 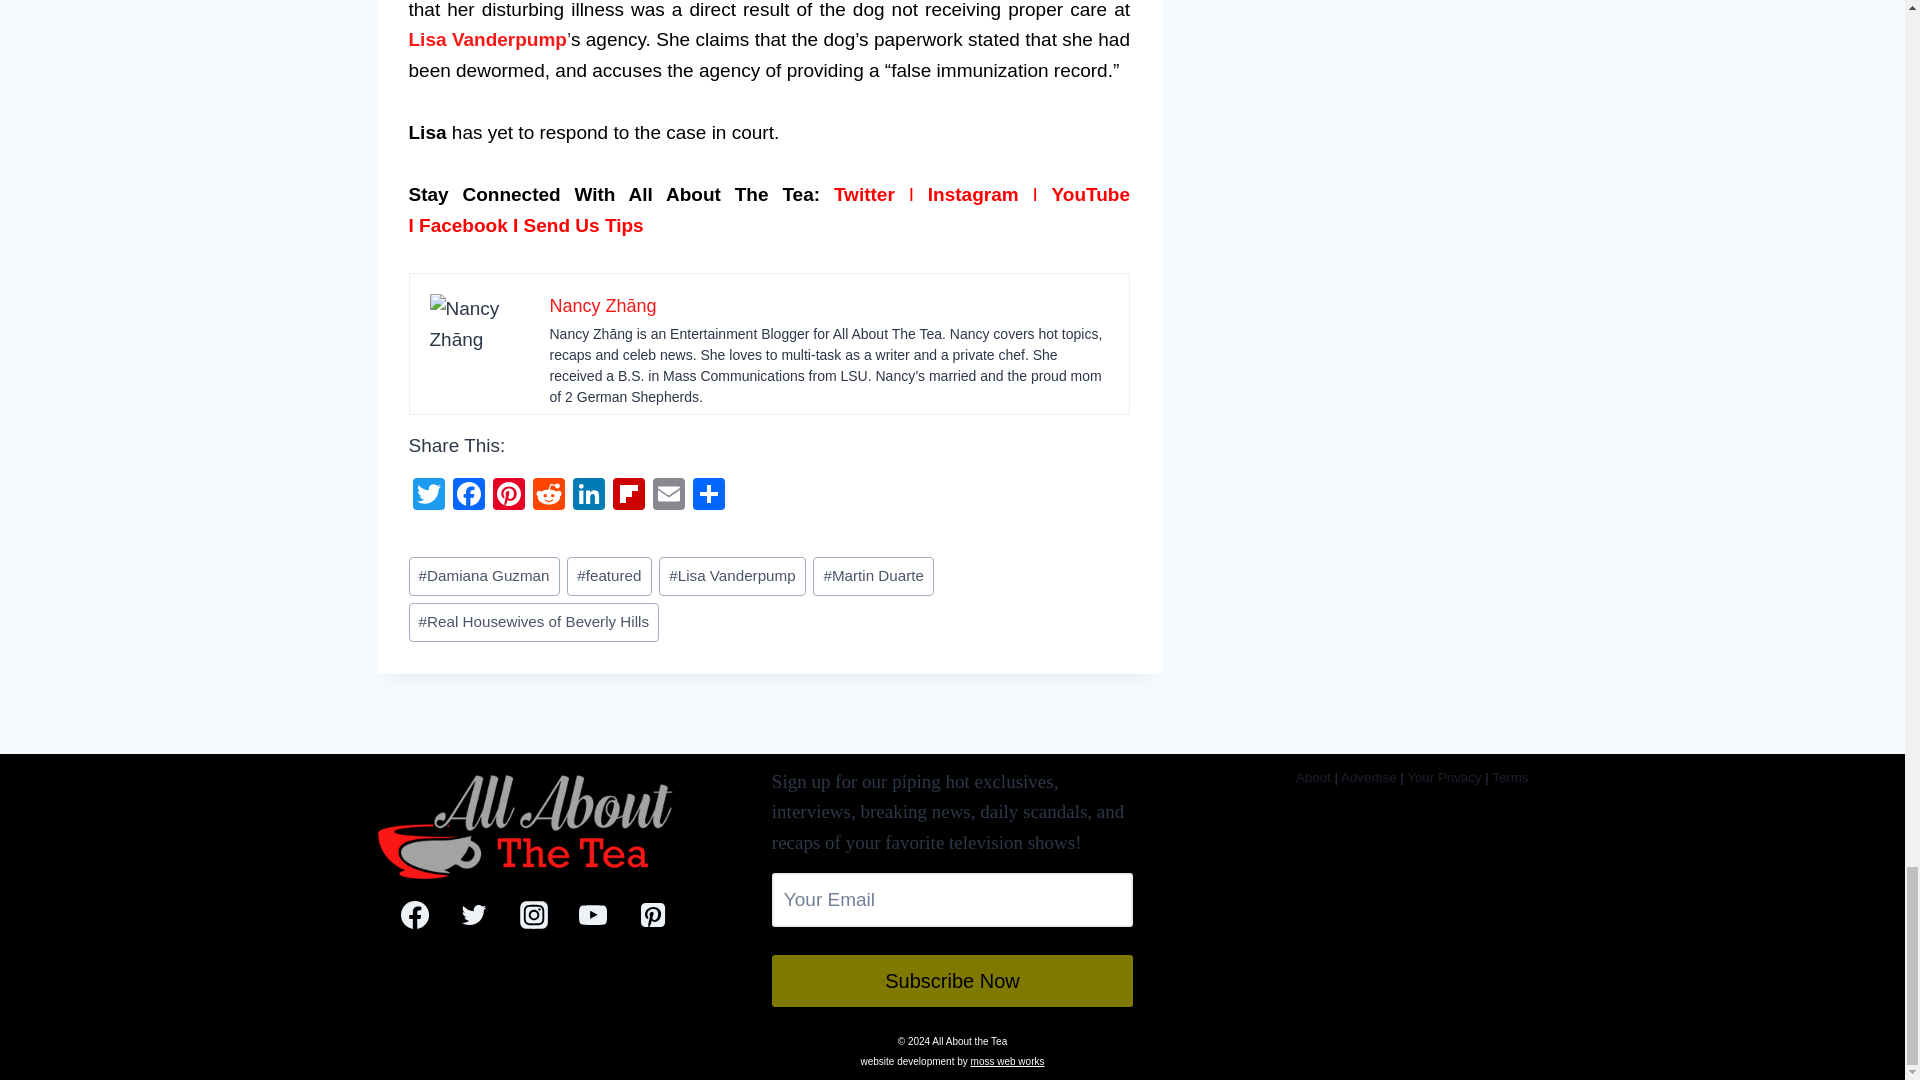 I want to click on Twitter, so click(x=427, y=496).